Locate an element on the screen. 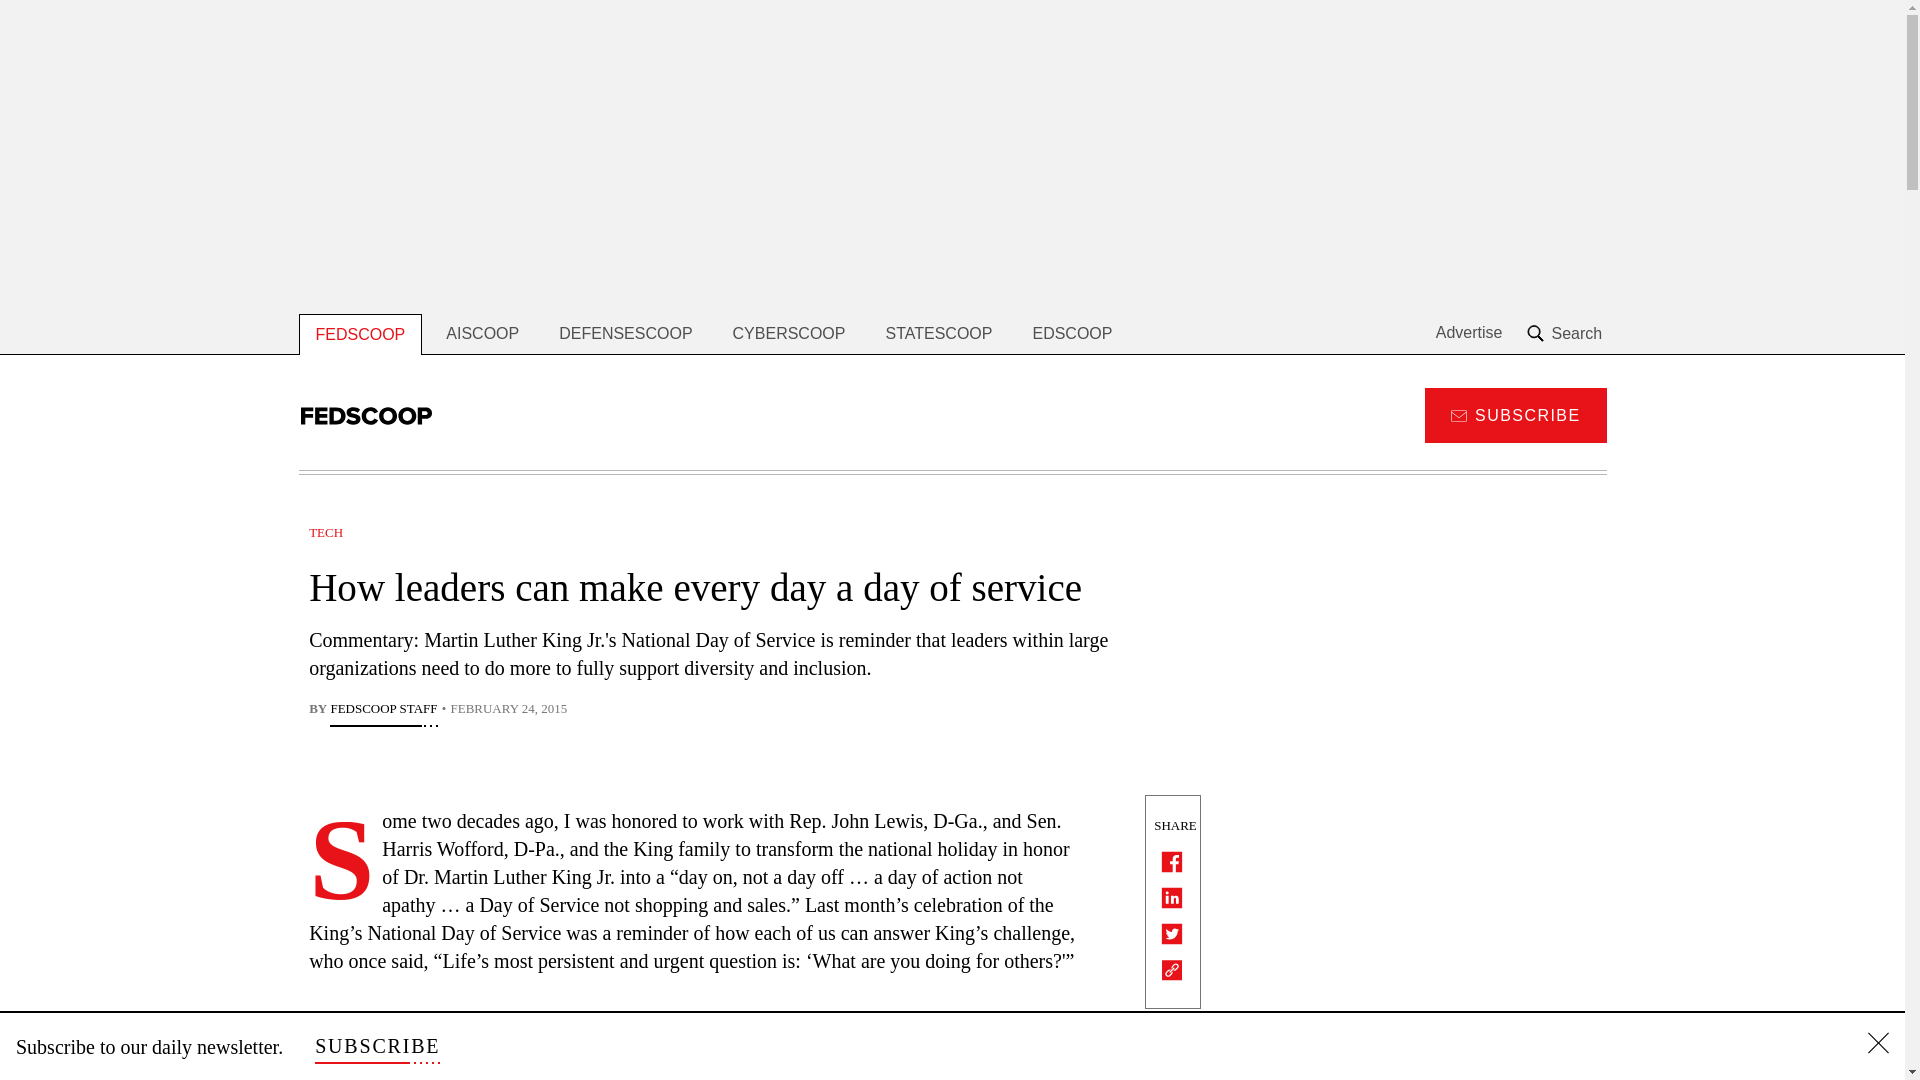 The width and height of the screenshot is (1920, 1080). DEFENSESCOOP is located at coordinates (626, 334).